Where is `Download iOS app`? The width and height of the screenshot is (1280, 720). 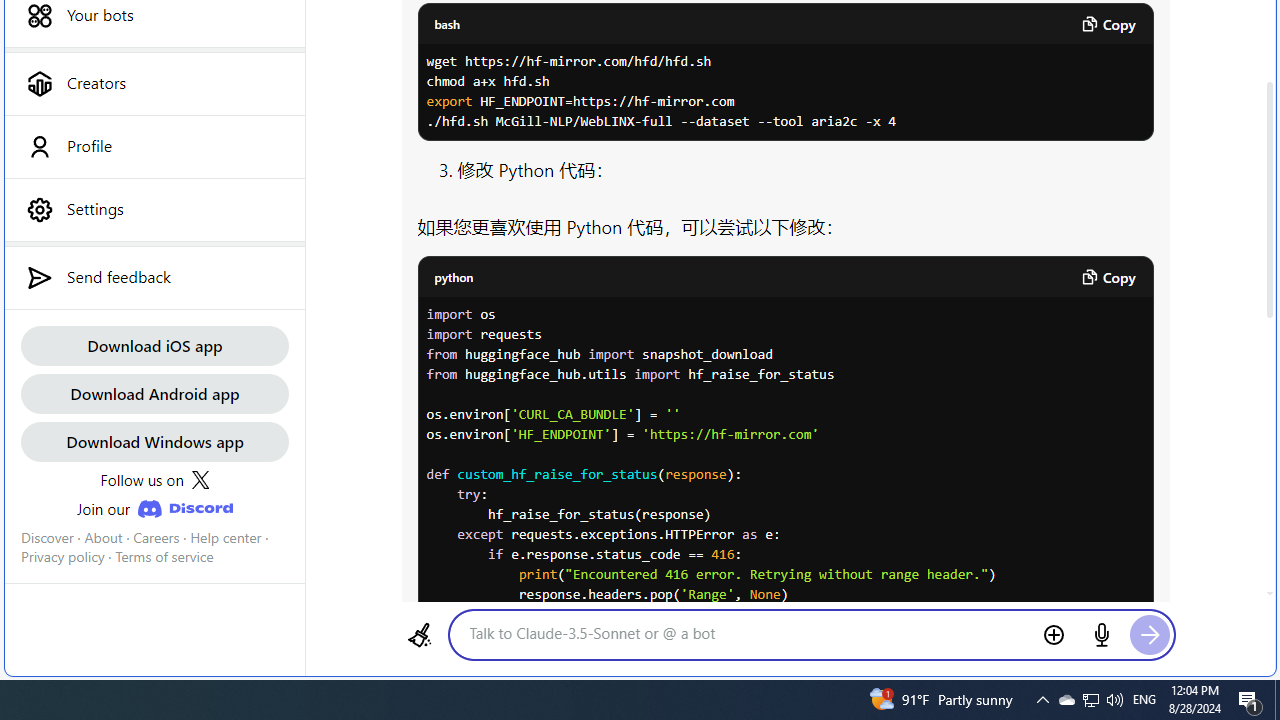 Download iOS app is located at coordinates (154, 344).